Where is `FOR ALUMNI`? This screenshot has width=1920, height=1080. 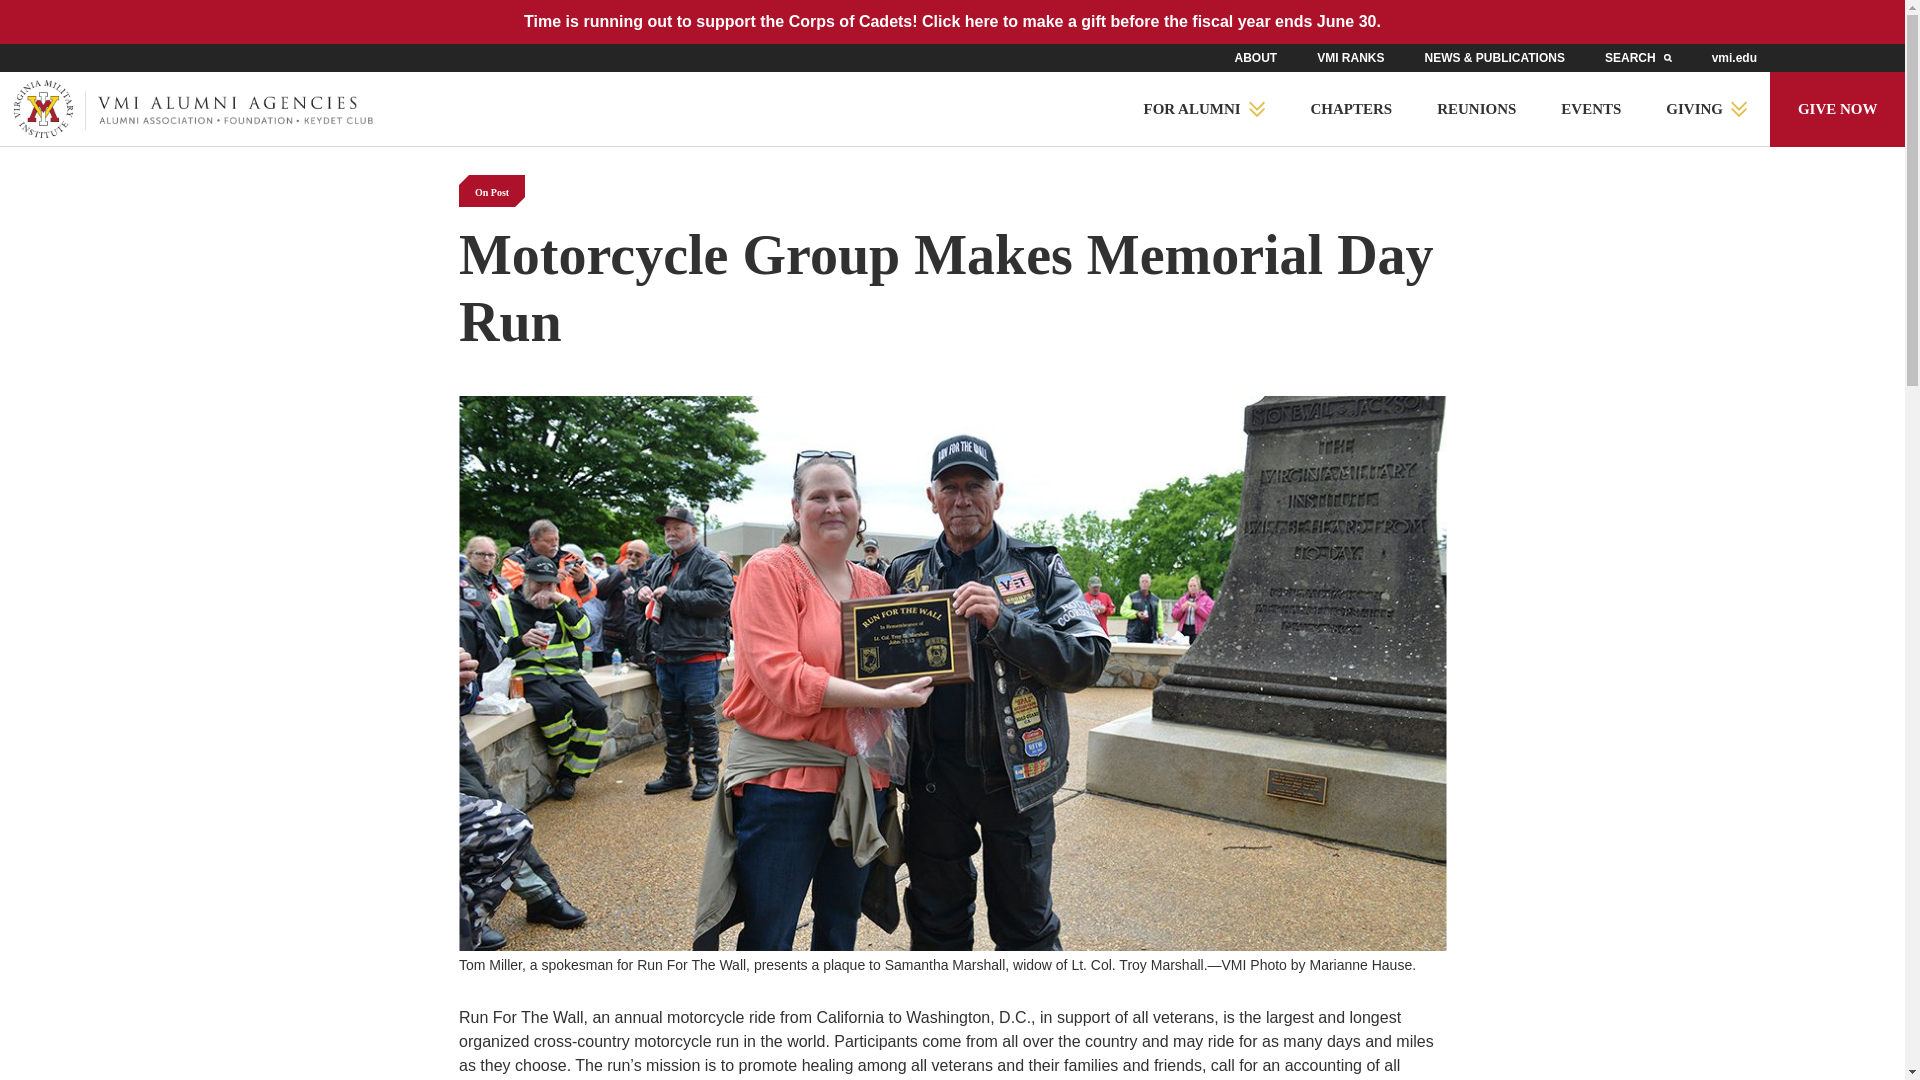
FOR ALUMNI is located at coordinates (1204, 109).